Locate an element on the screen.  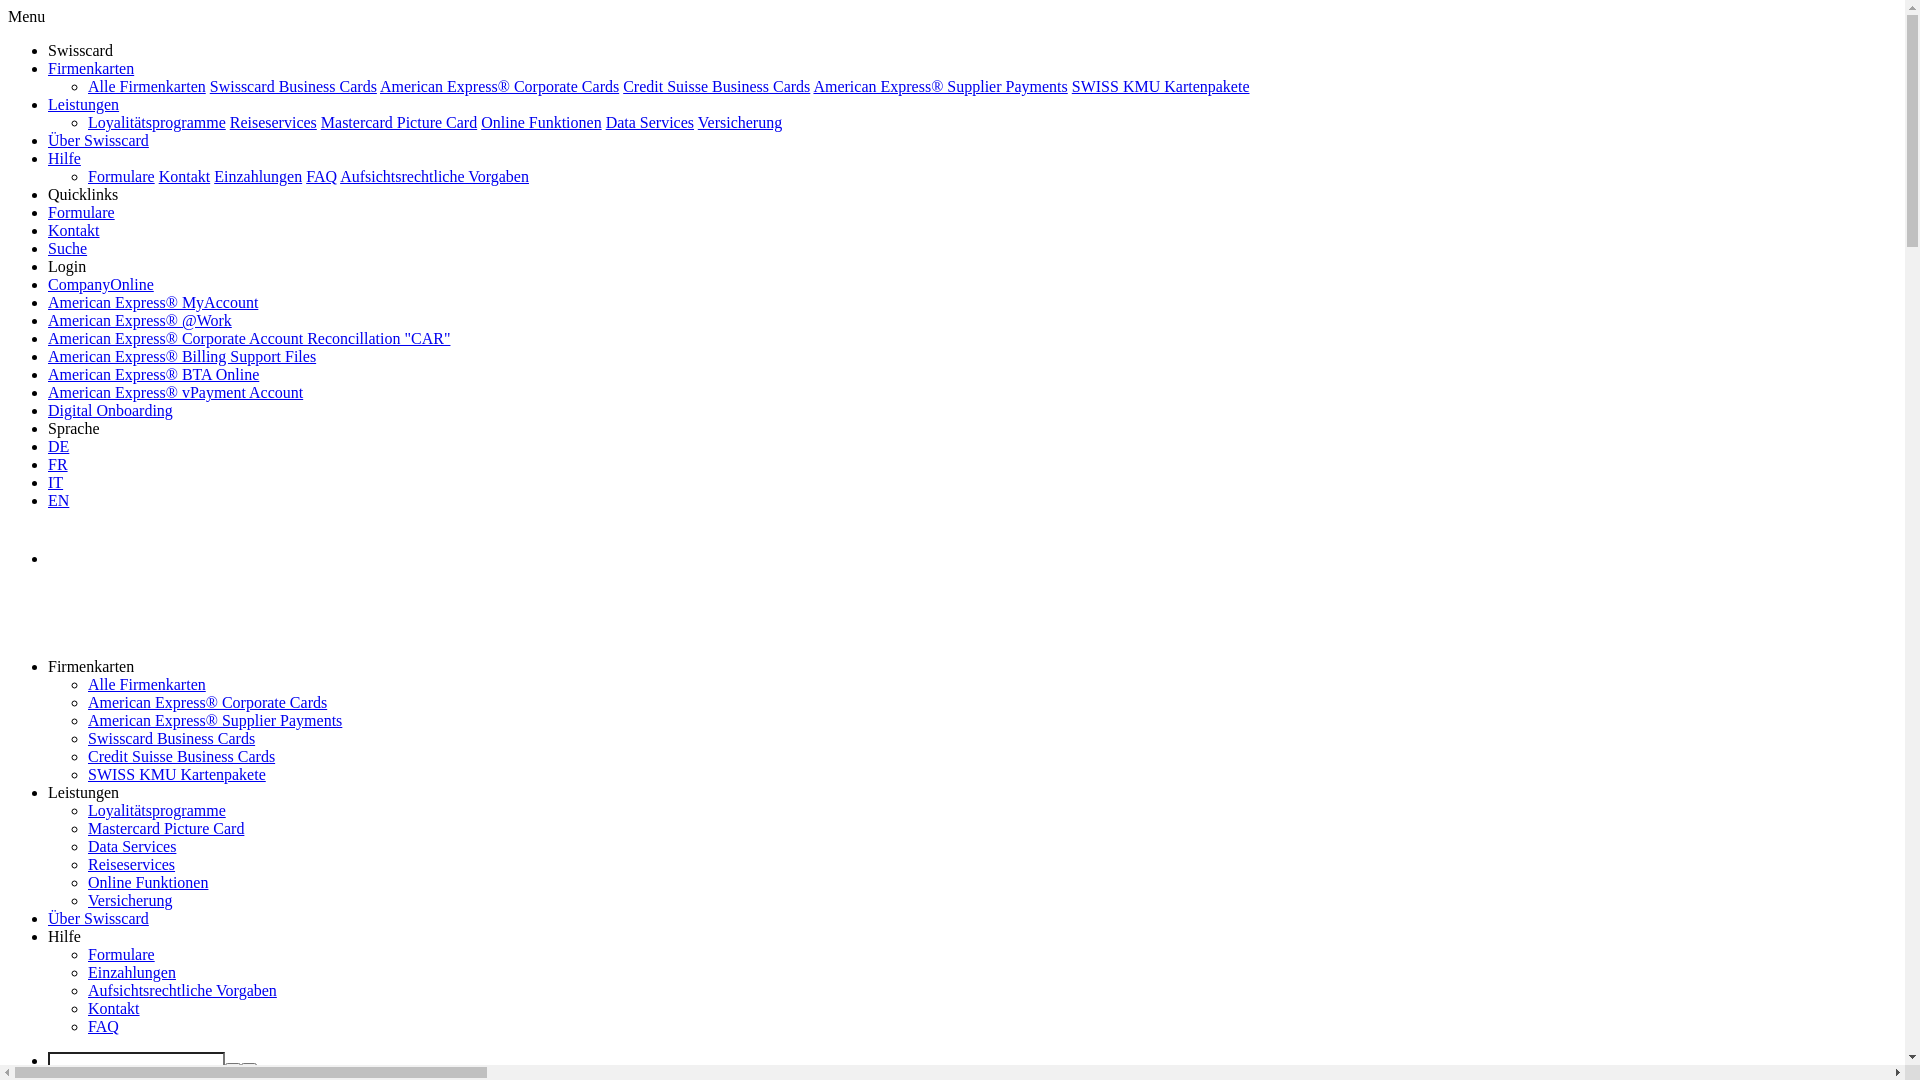
Formulare is located at coordinates (122, 176).